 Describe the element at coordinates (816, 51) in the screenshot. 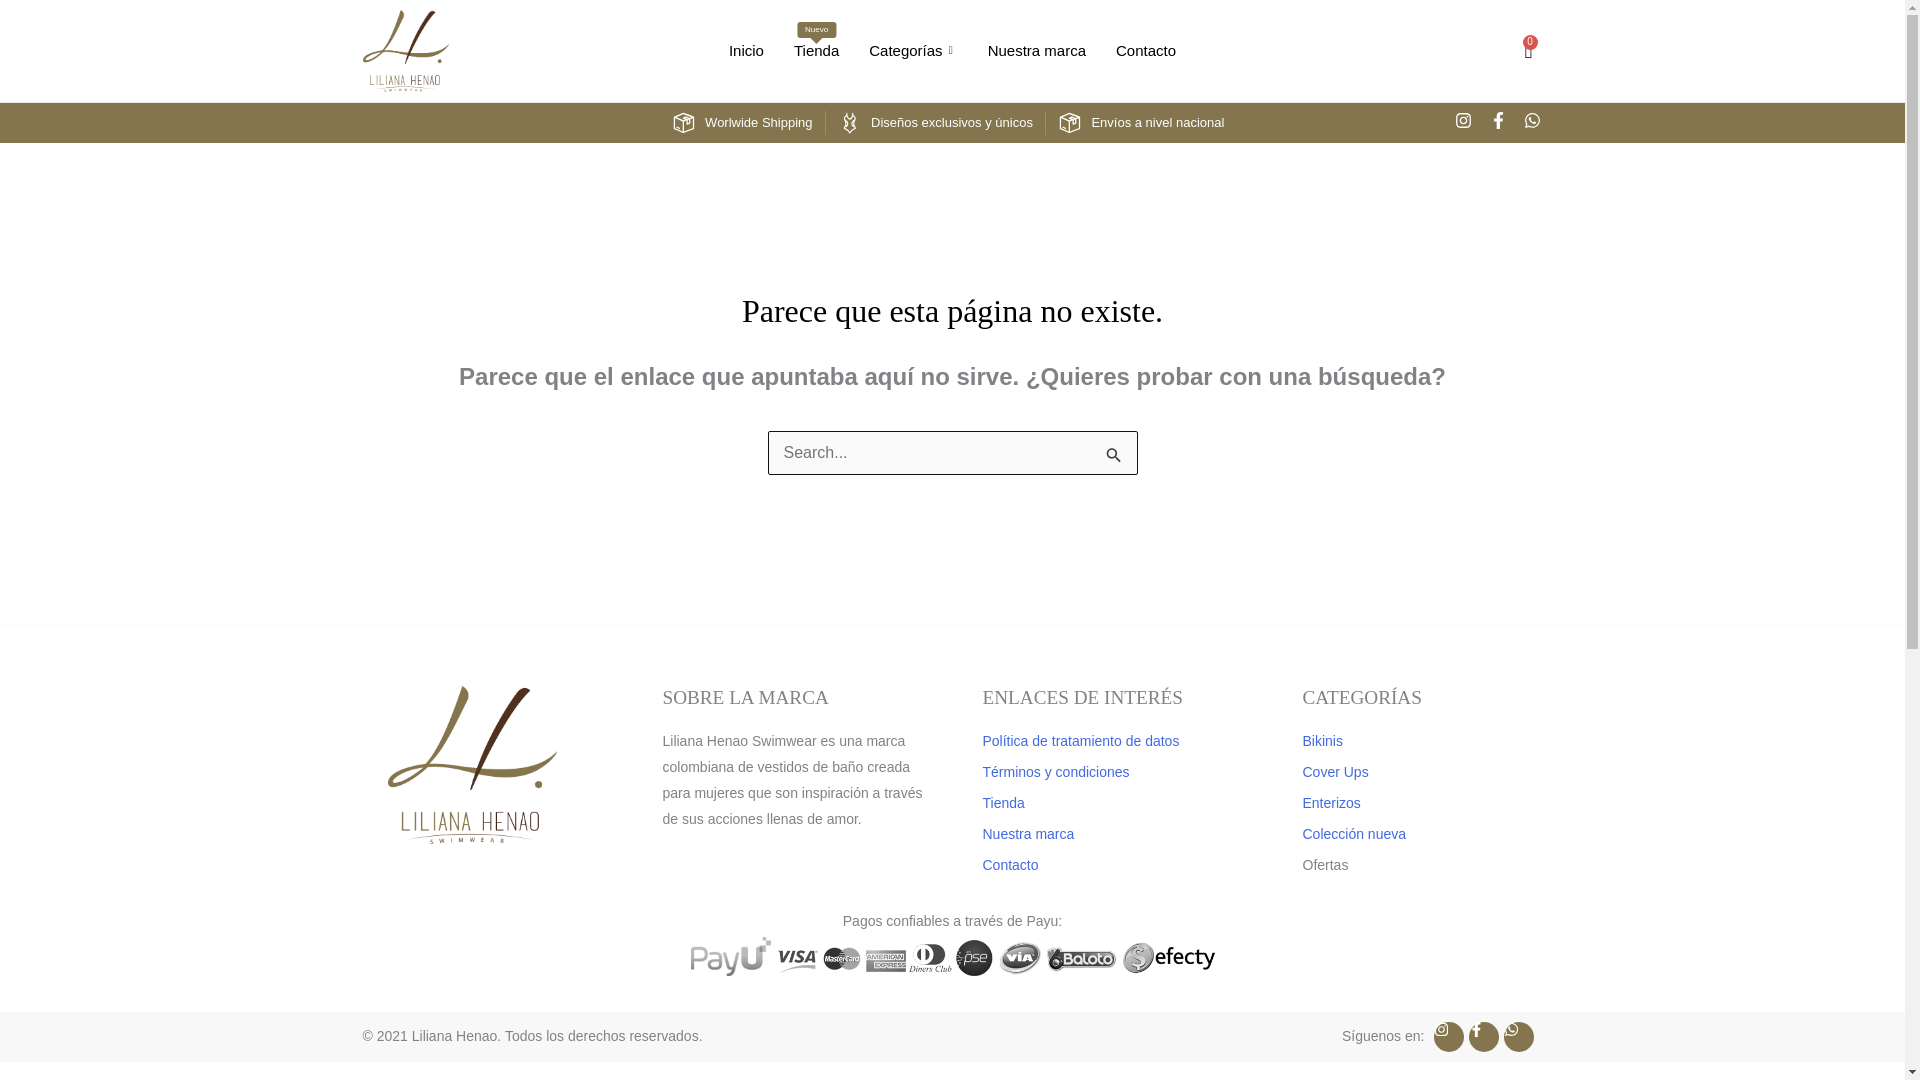

I see `Contacto` at that location.